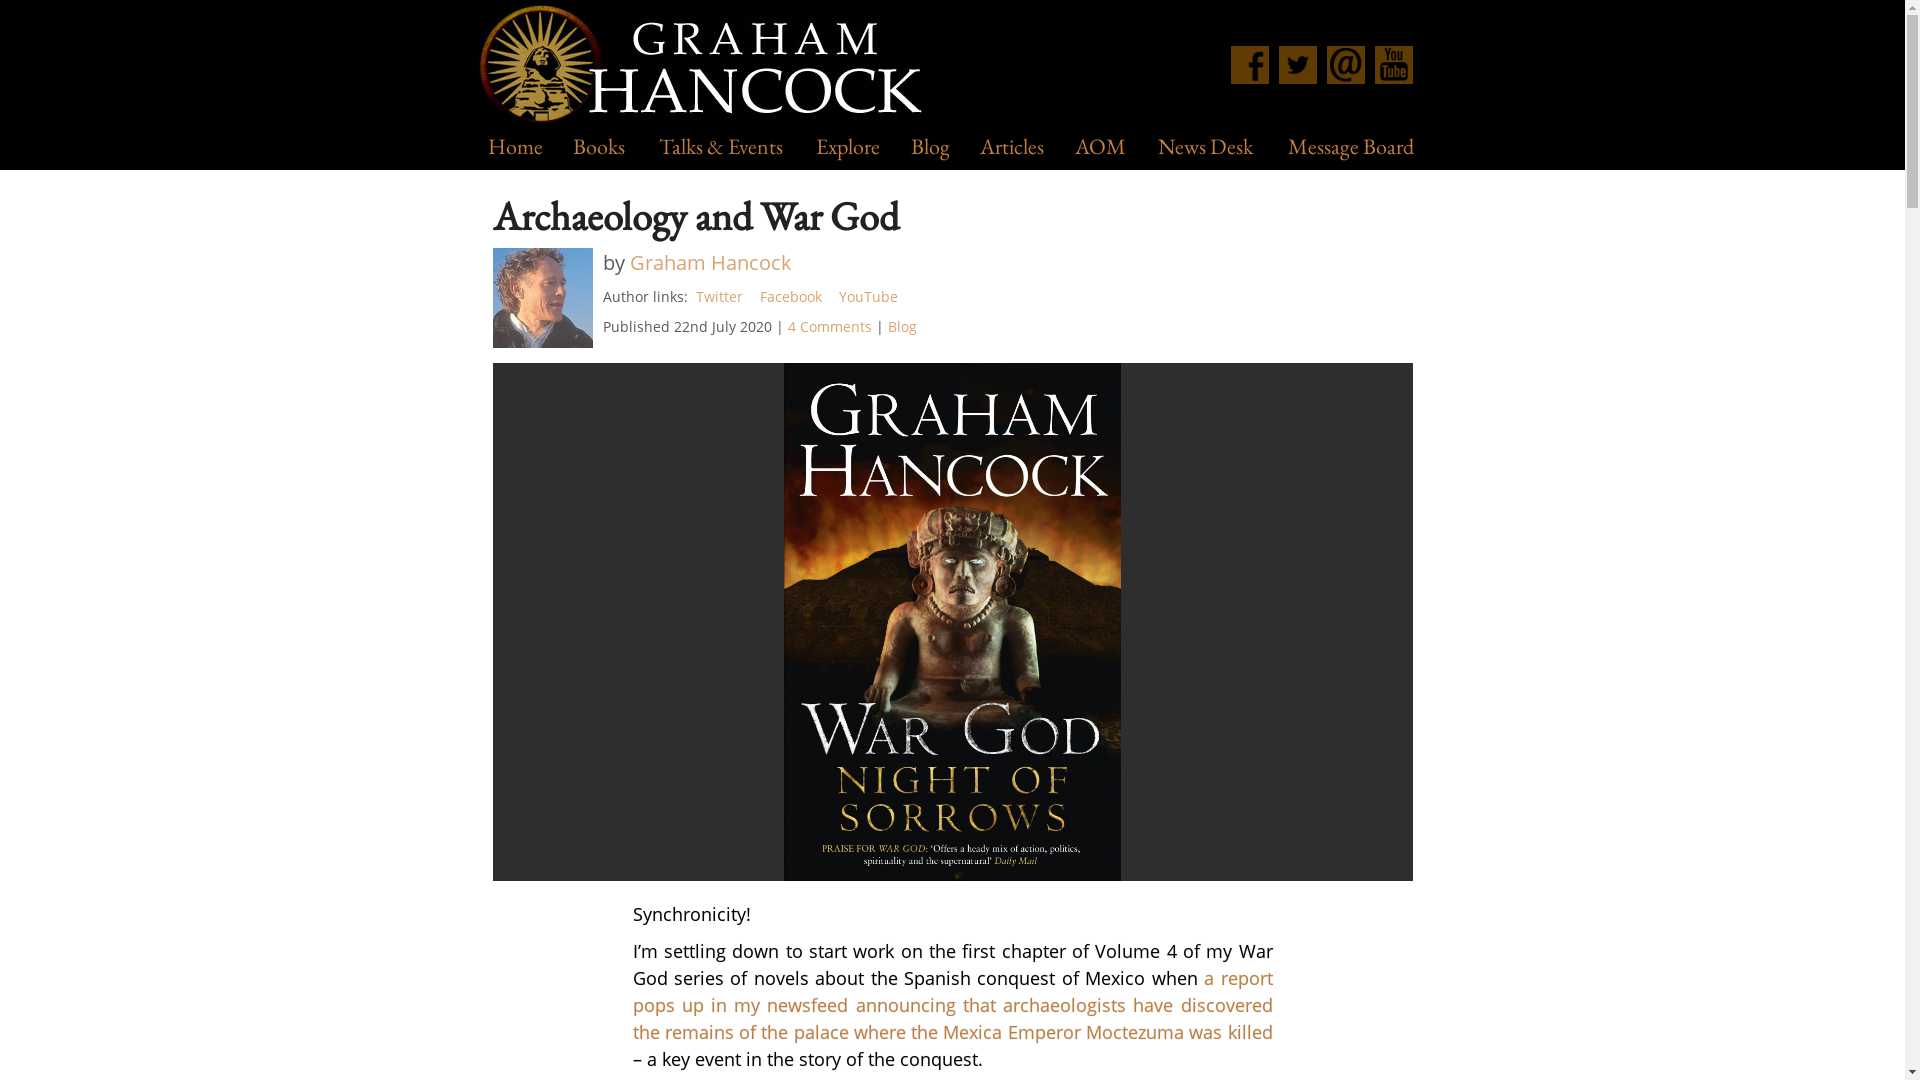  Describe the element at coordinates (710, 262) in the screenshot. I see `Graham Hancock` at that location.